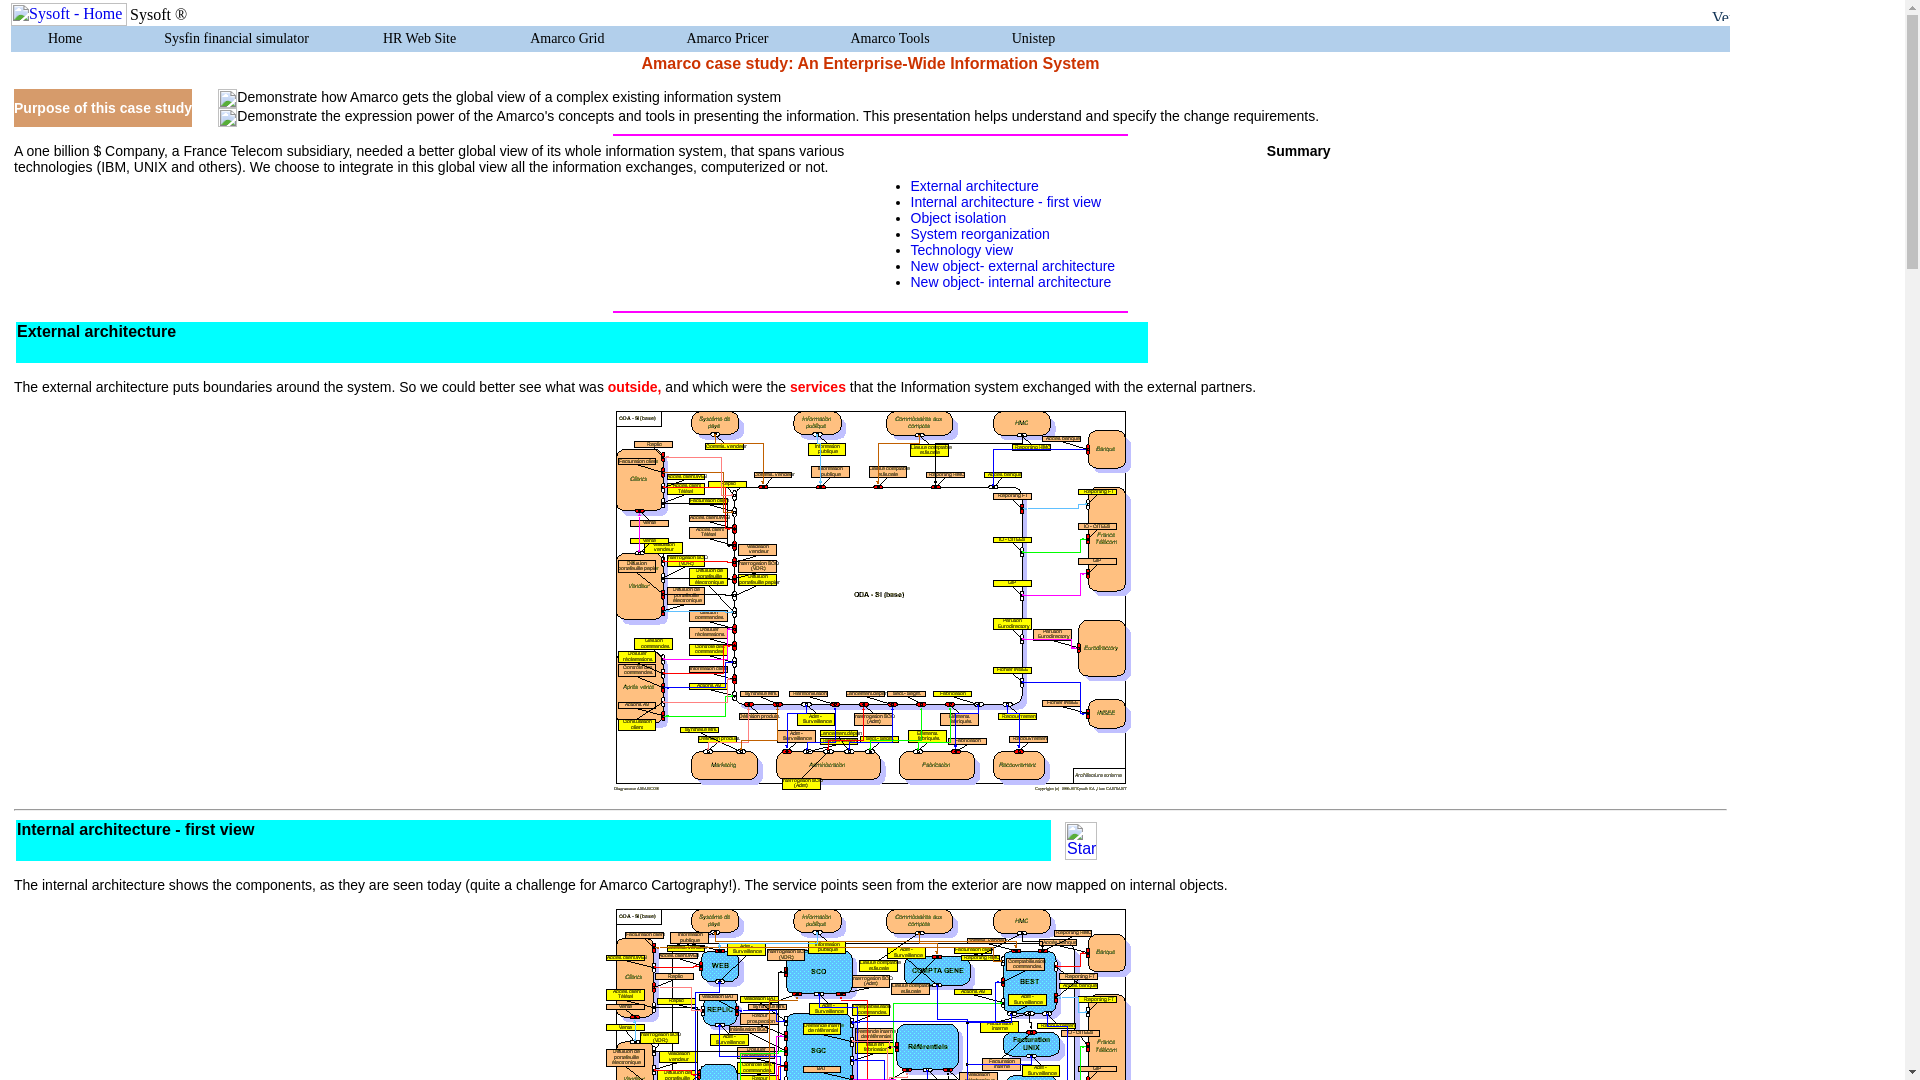 The width and height of the screenshot is (1920, 1080). I want to click on System reorganization, so click(979, 233).